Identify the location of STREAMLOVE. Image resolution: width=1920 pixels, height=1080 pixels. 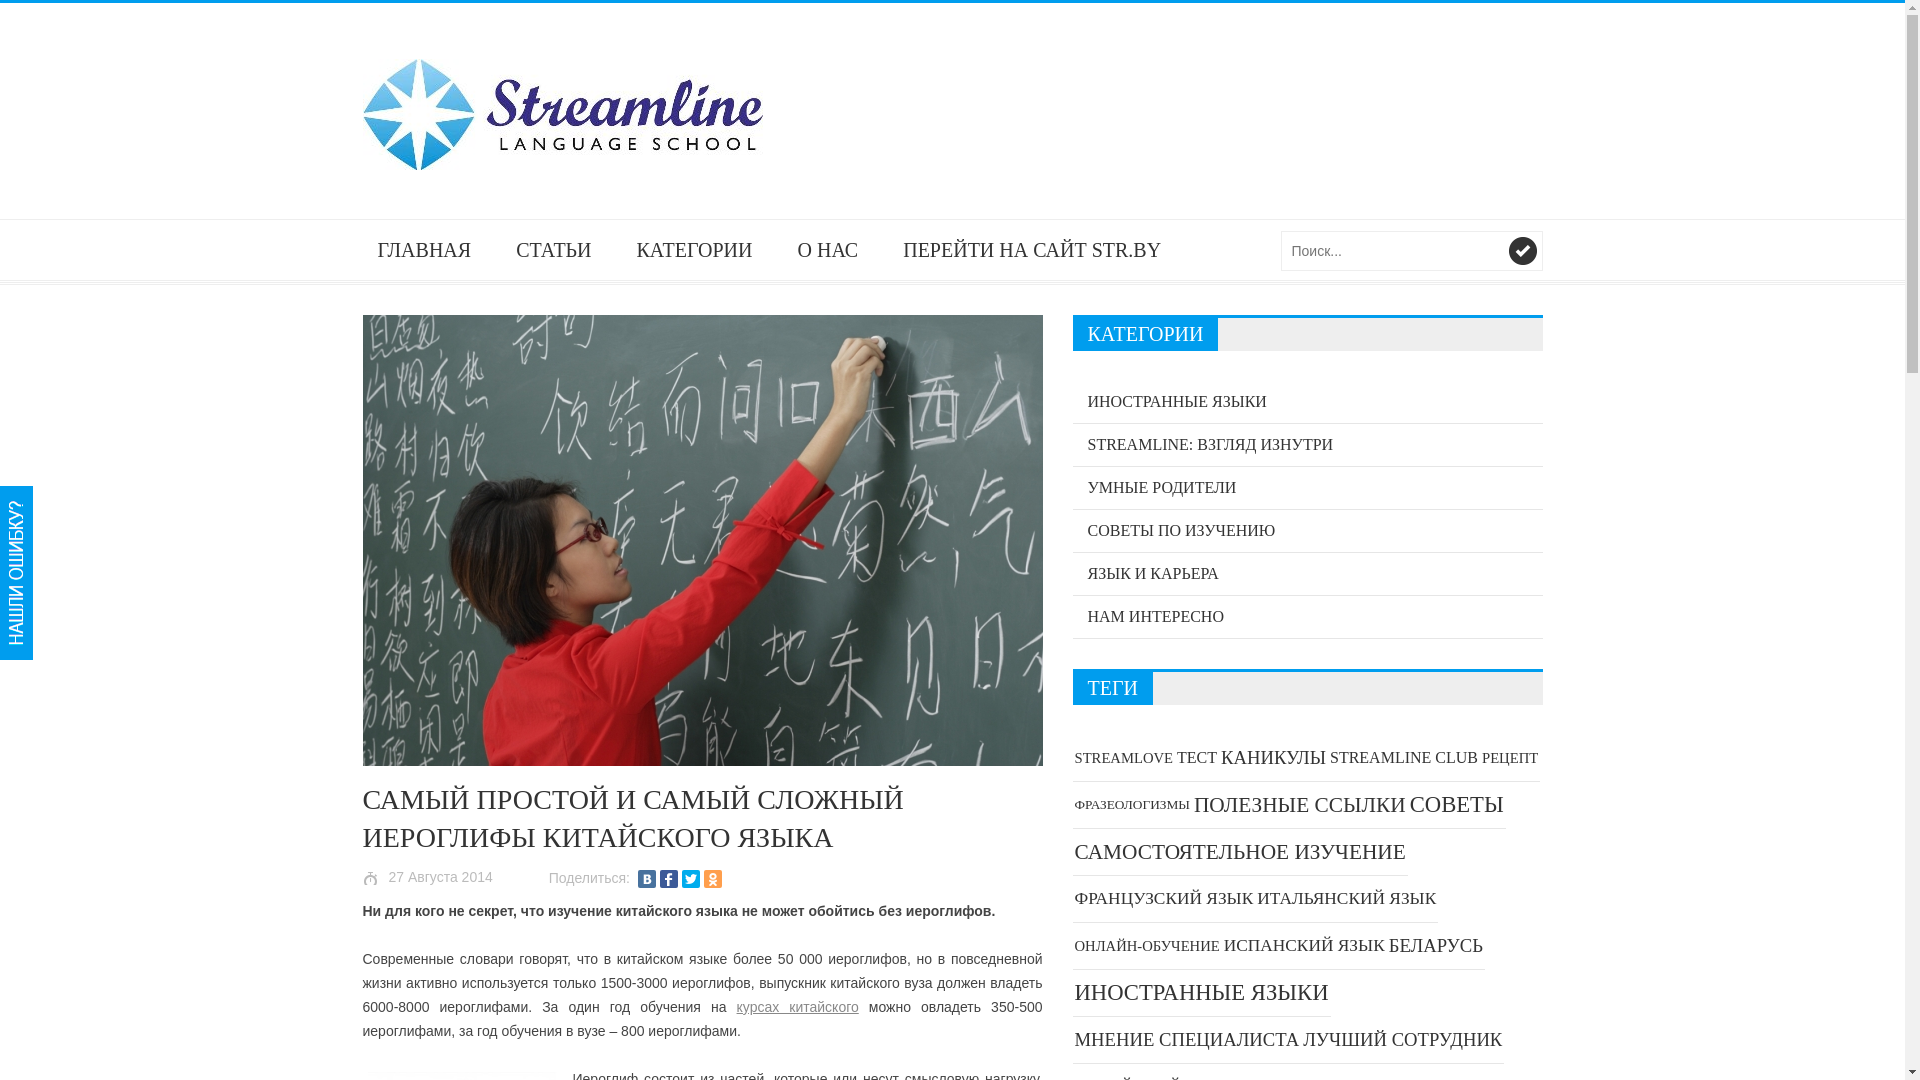
(1124, 758).